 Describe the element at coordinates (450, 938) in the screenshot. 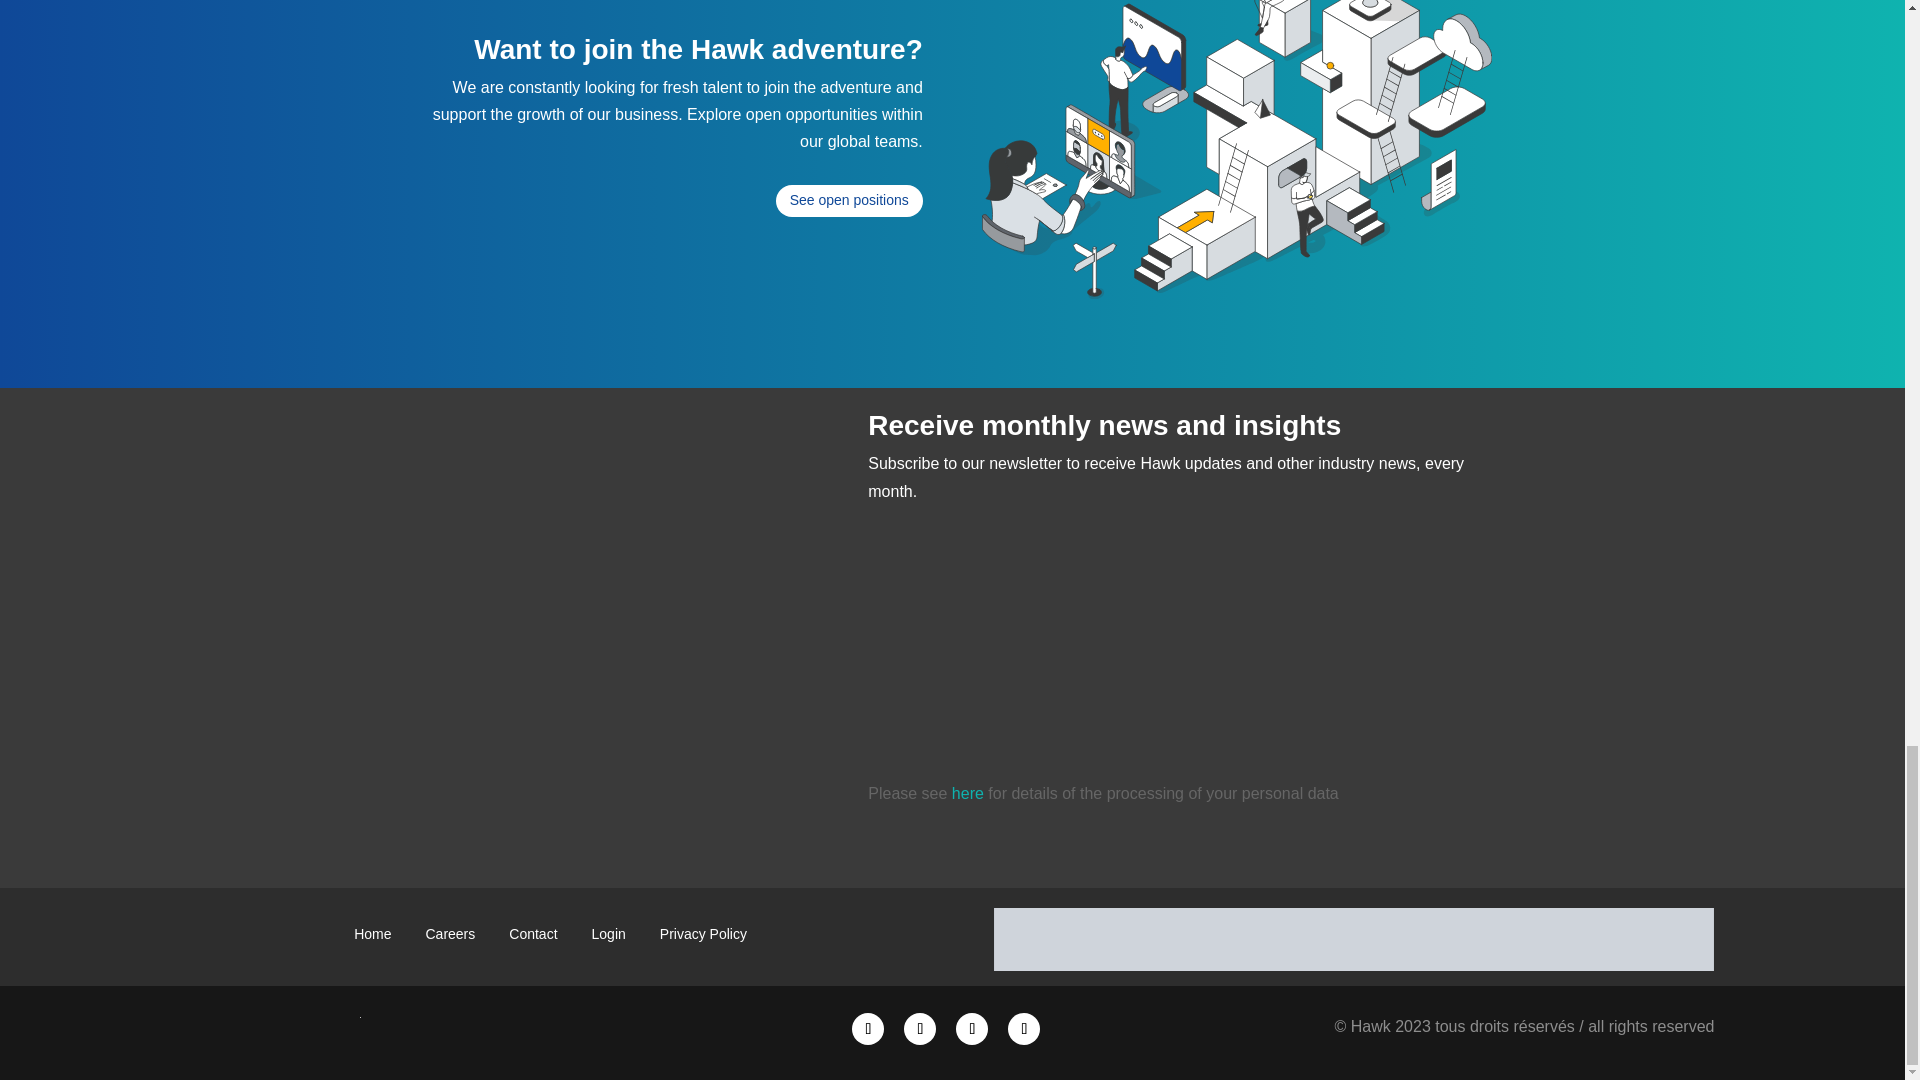

I see `Careers` at that location.